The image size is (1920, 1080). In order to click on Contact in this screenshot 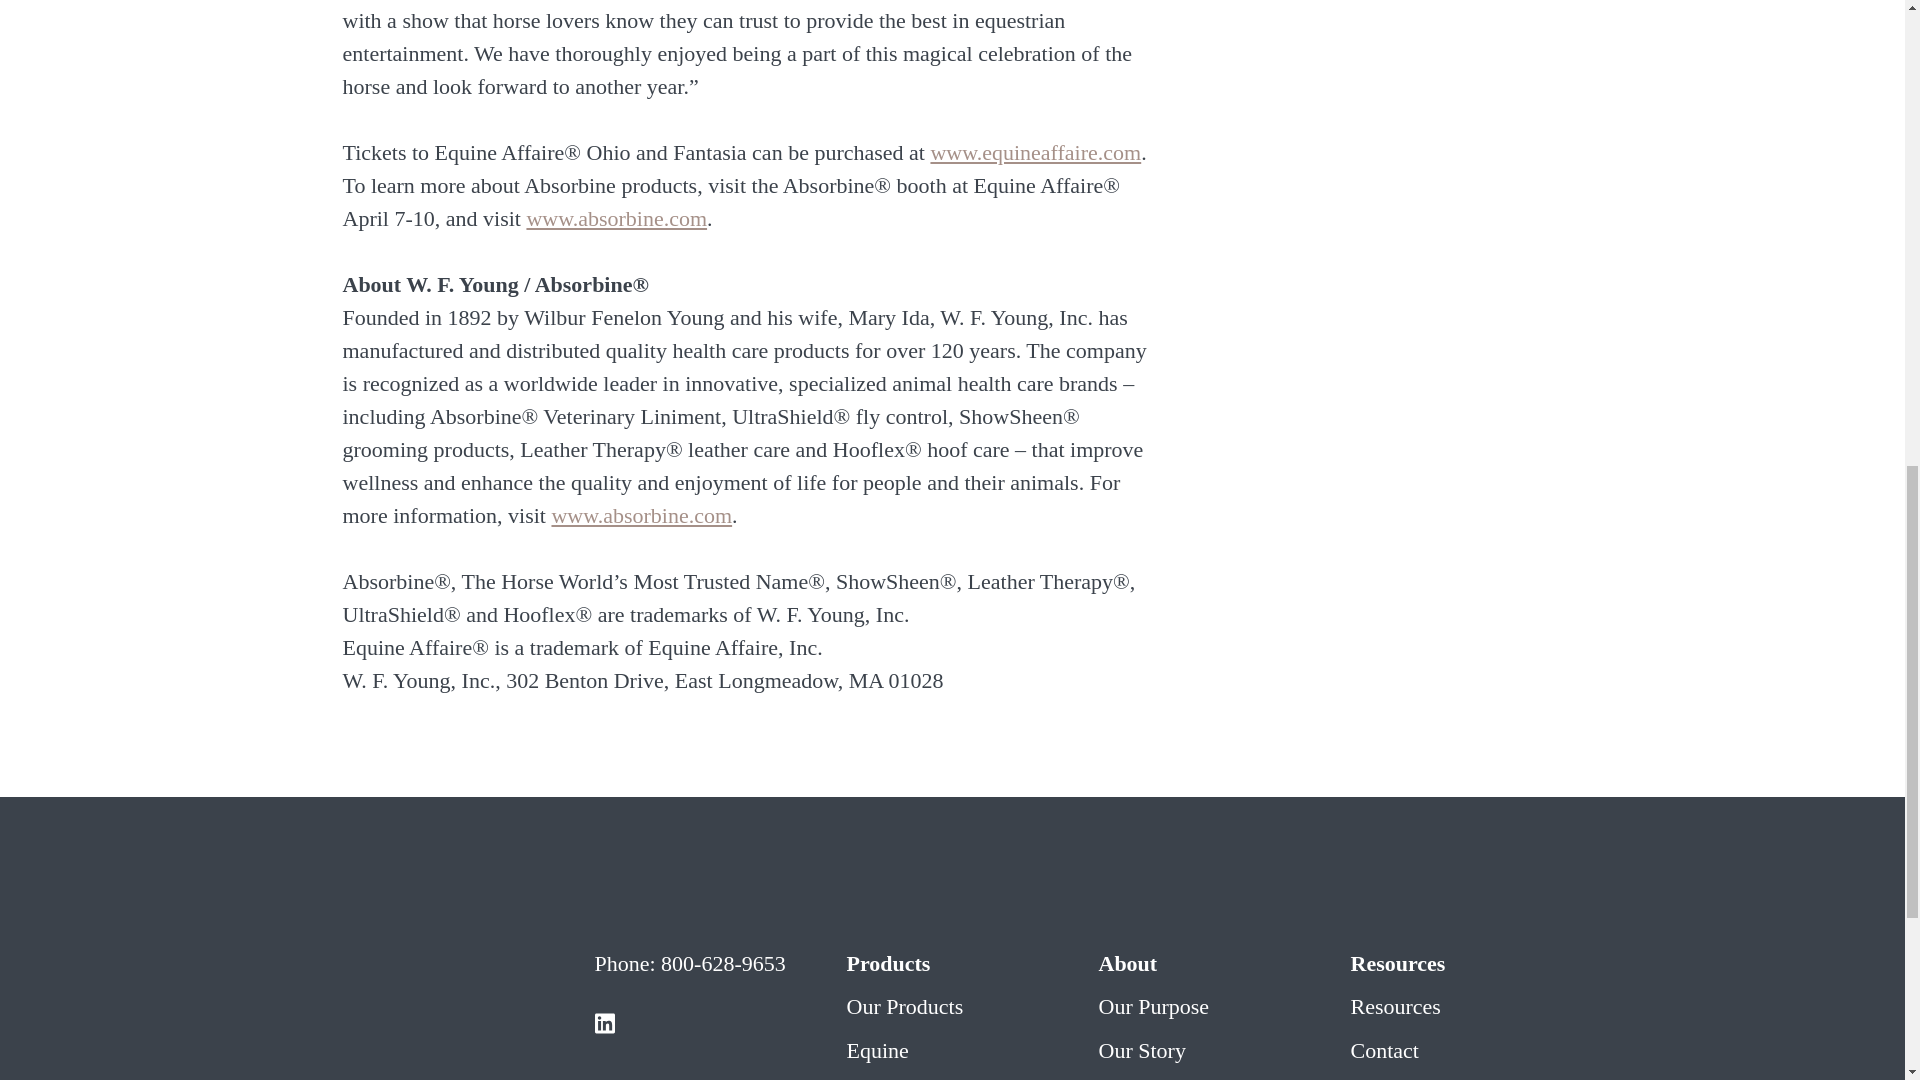, I will do `click(1384, 1050)`.